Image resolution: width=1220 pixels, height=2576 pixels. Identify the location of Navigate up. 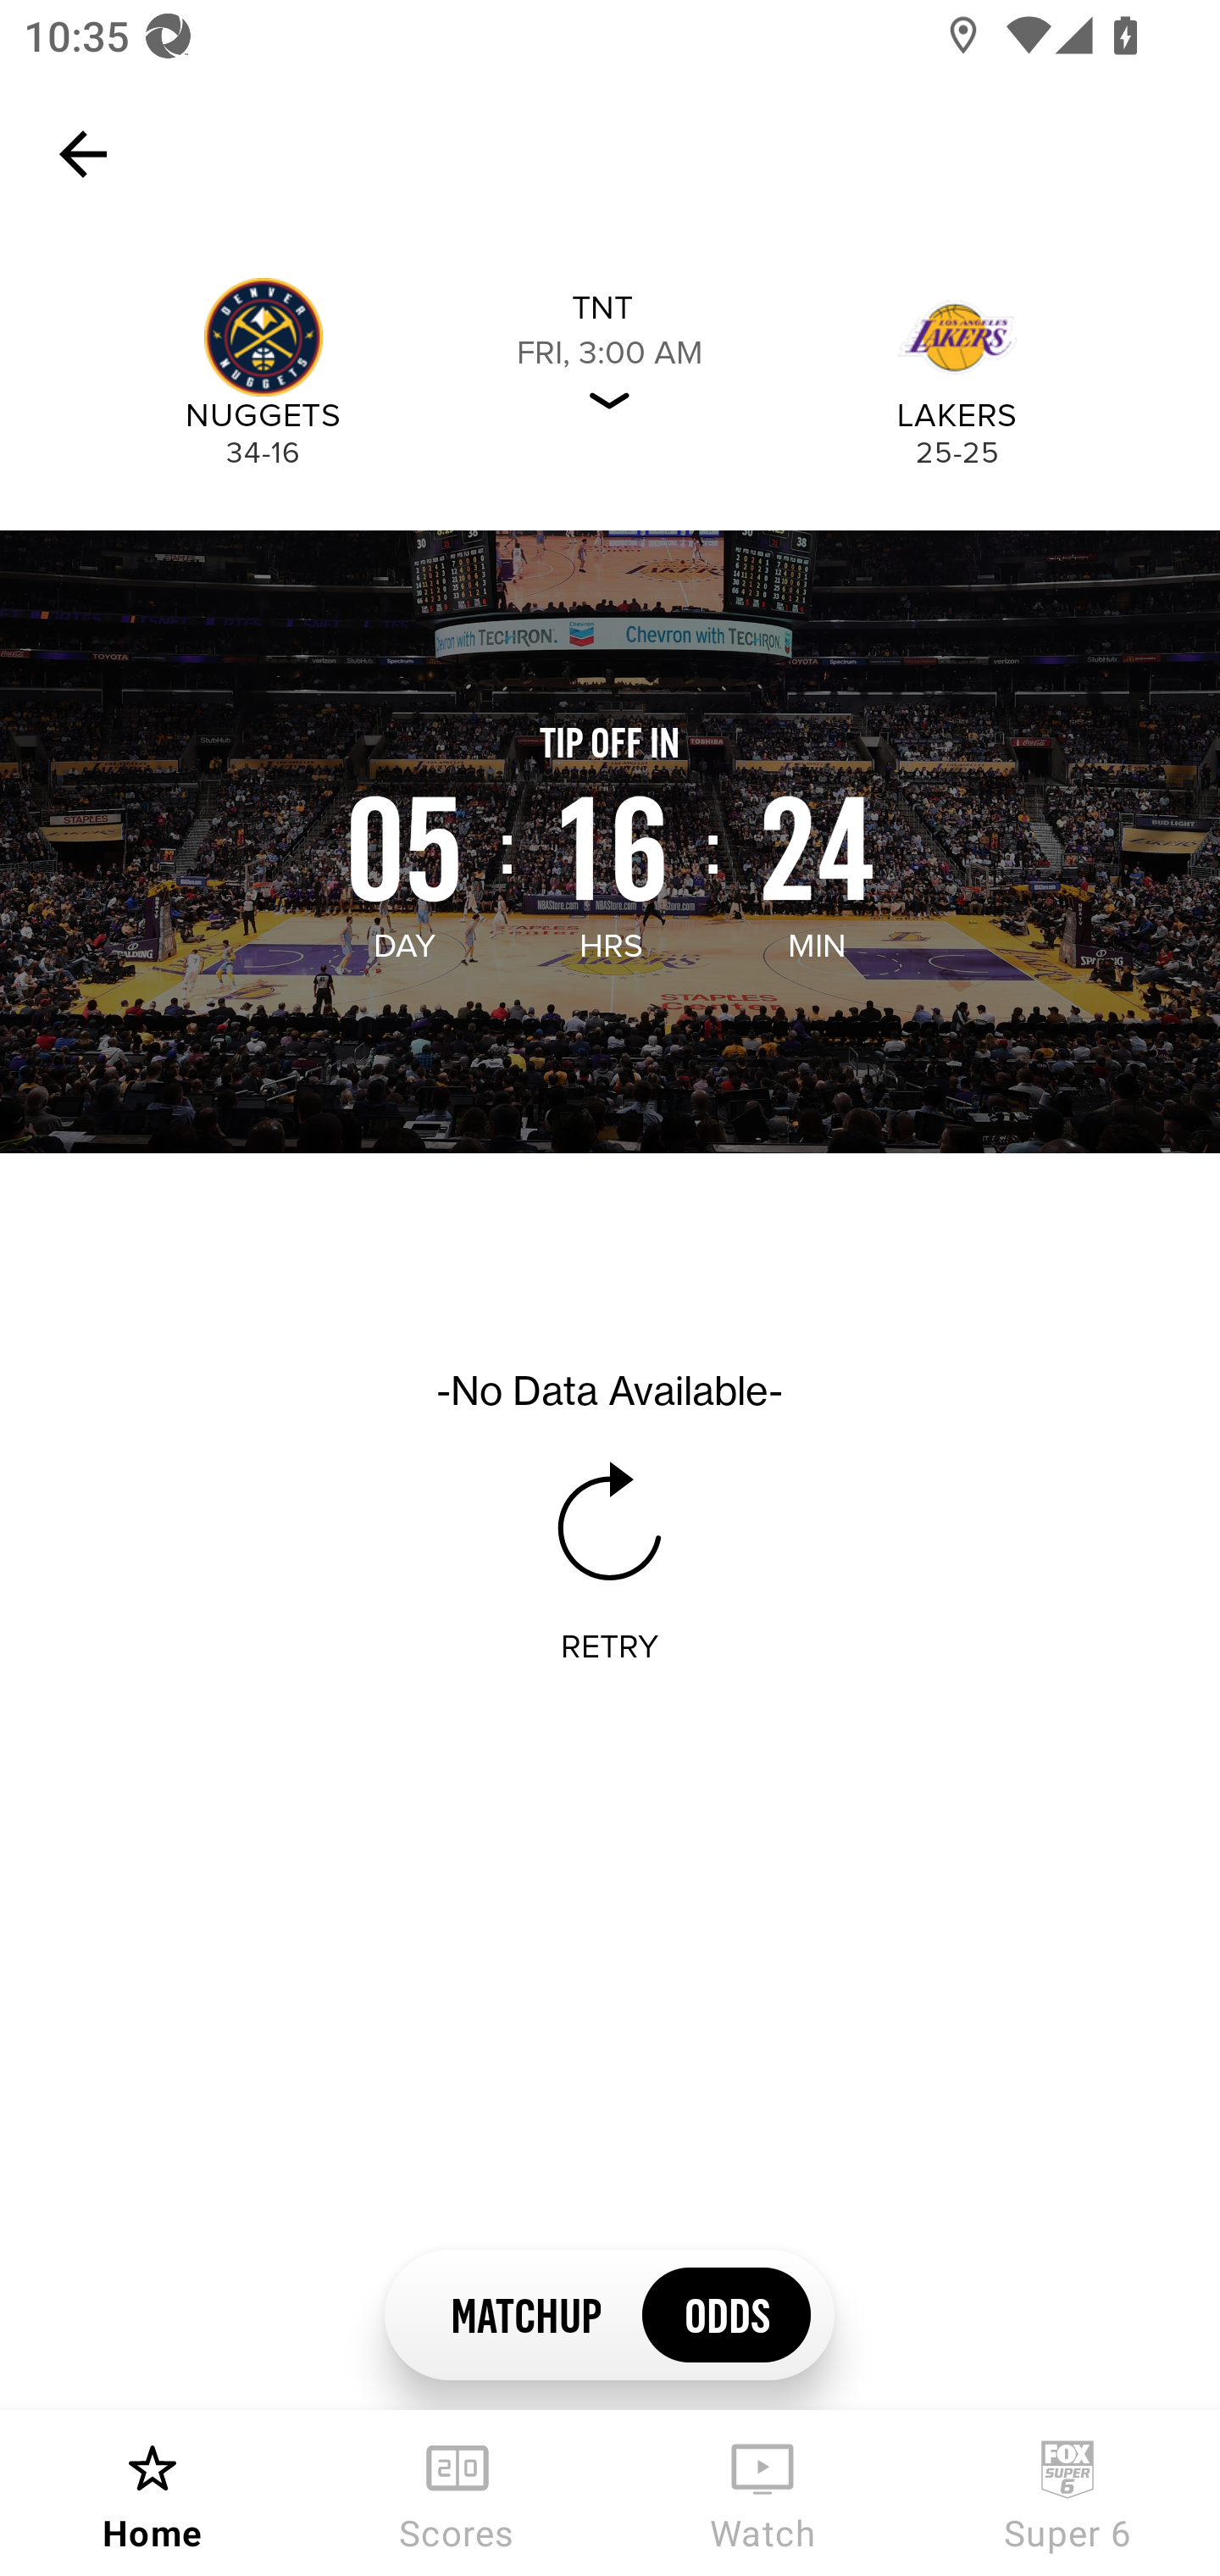
(83, 154).